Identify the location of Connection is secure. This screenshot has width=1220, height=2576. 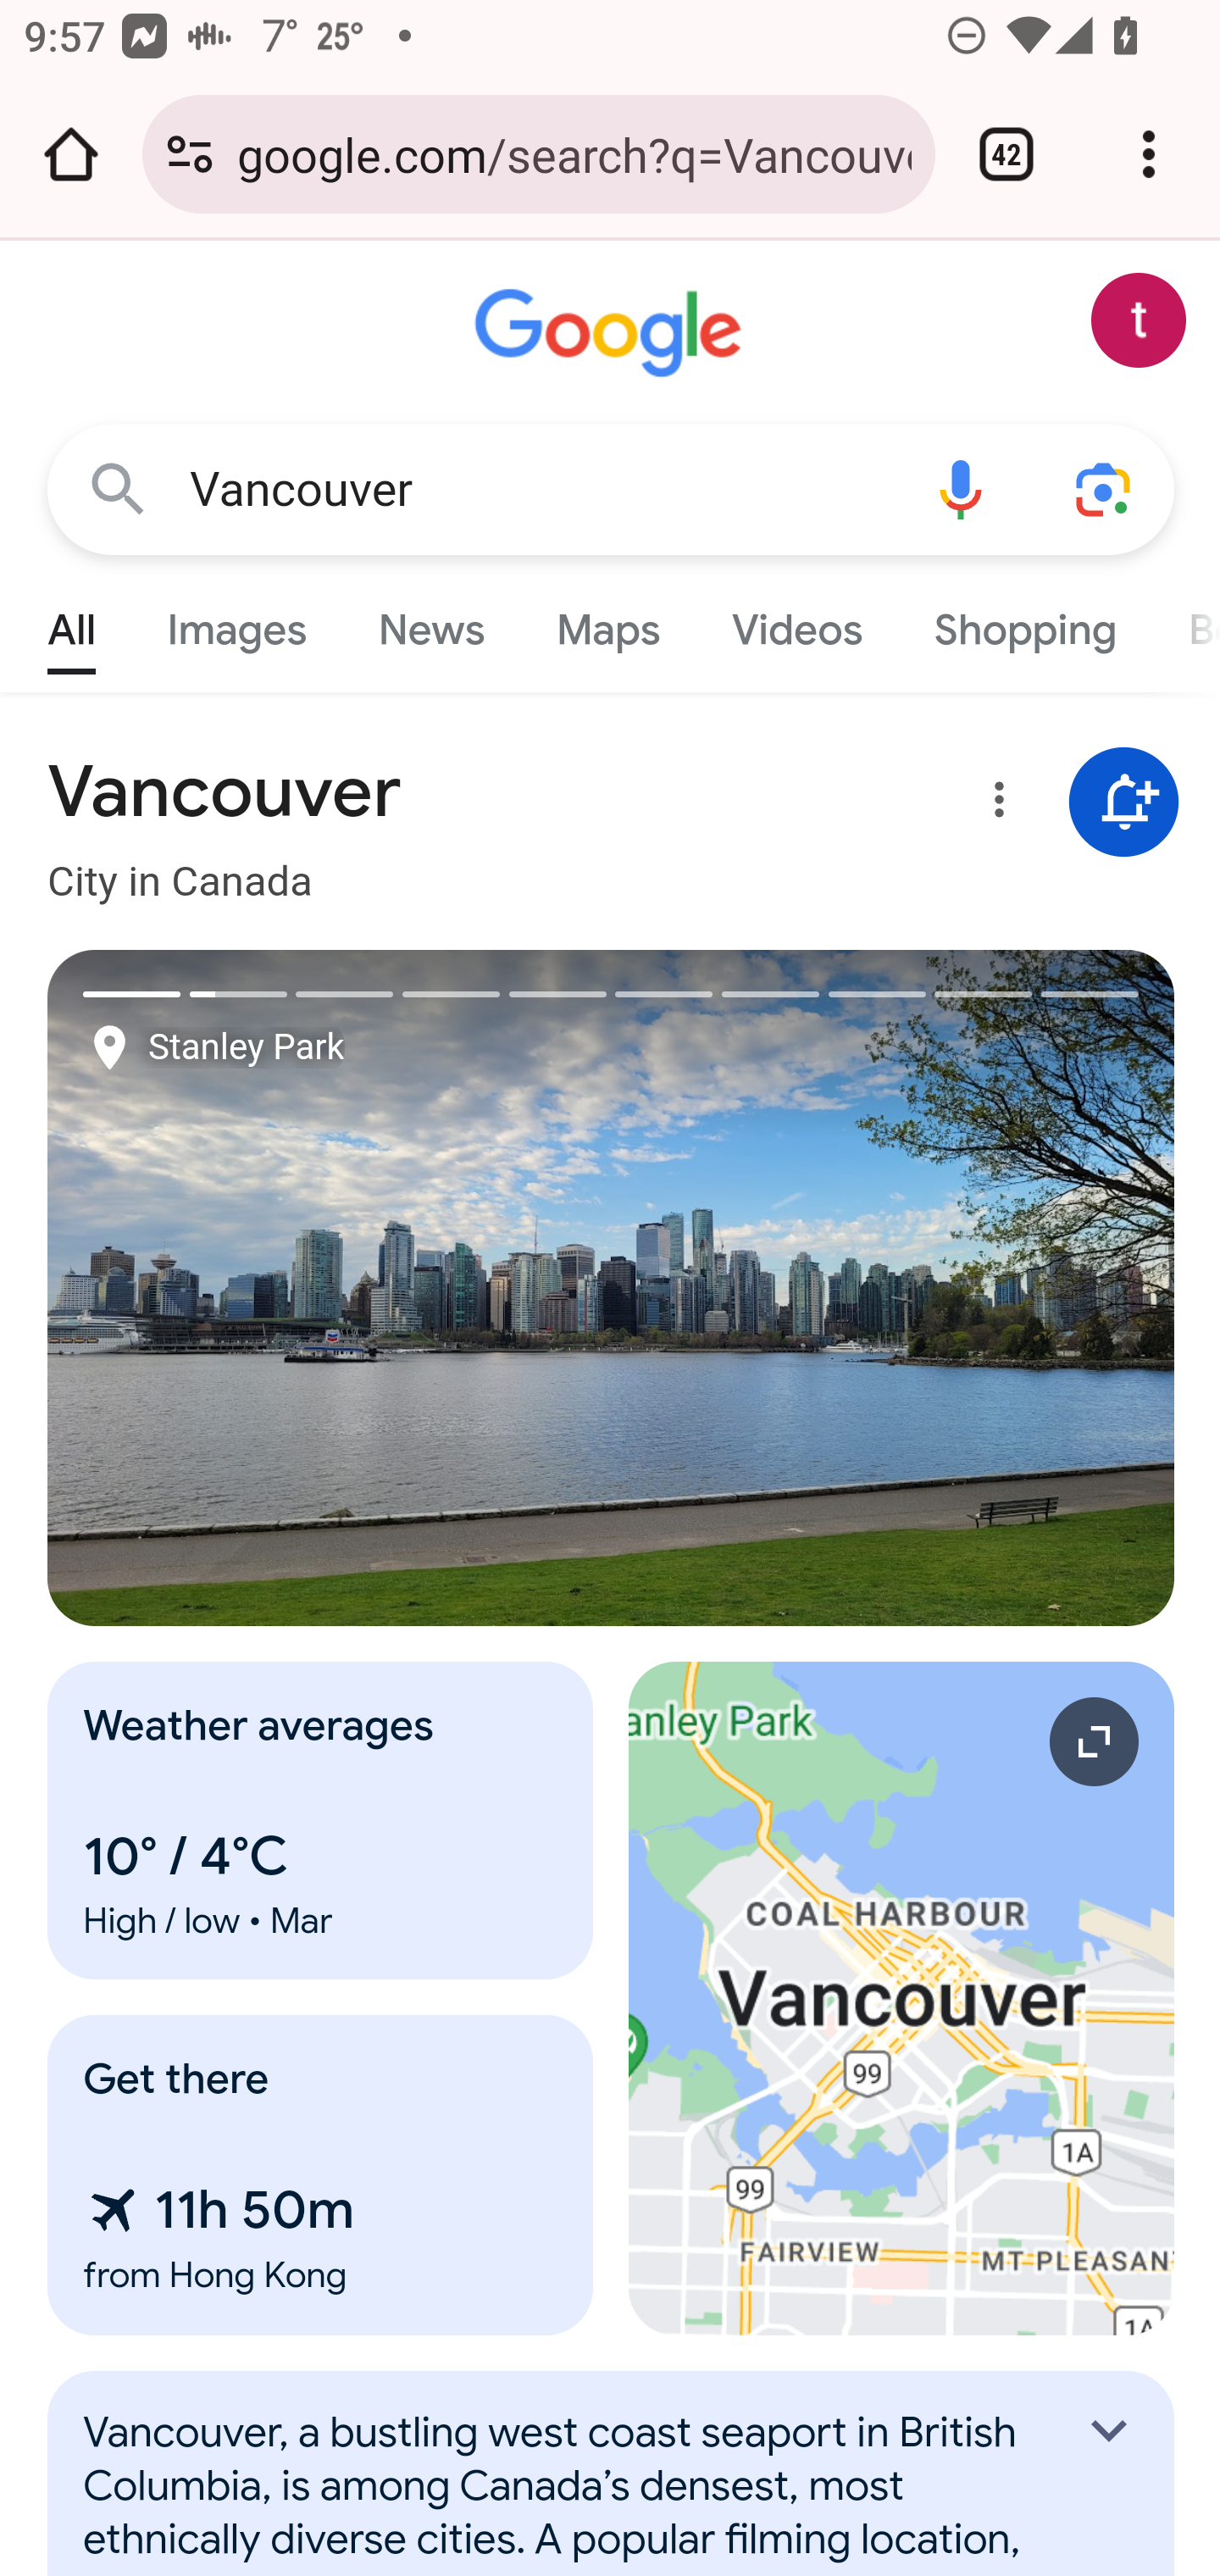
(190, 154).